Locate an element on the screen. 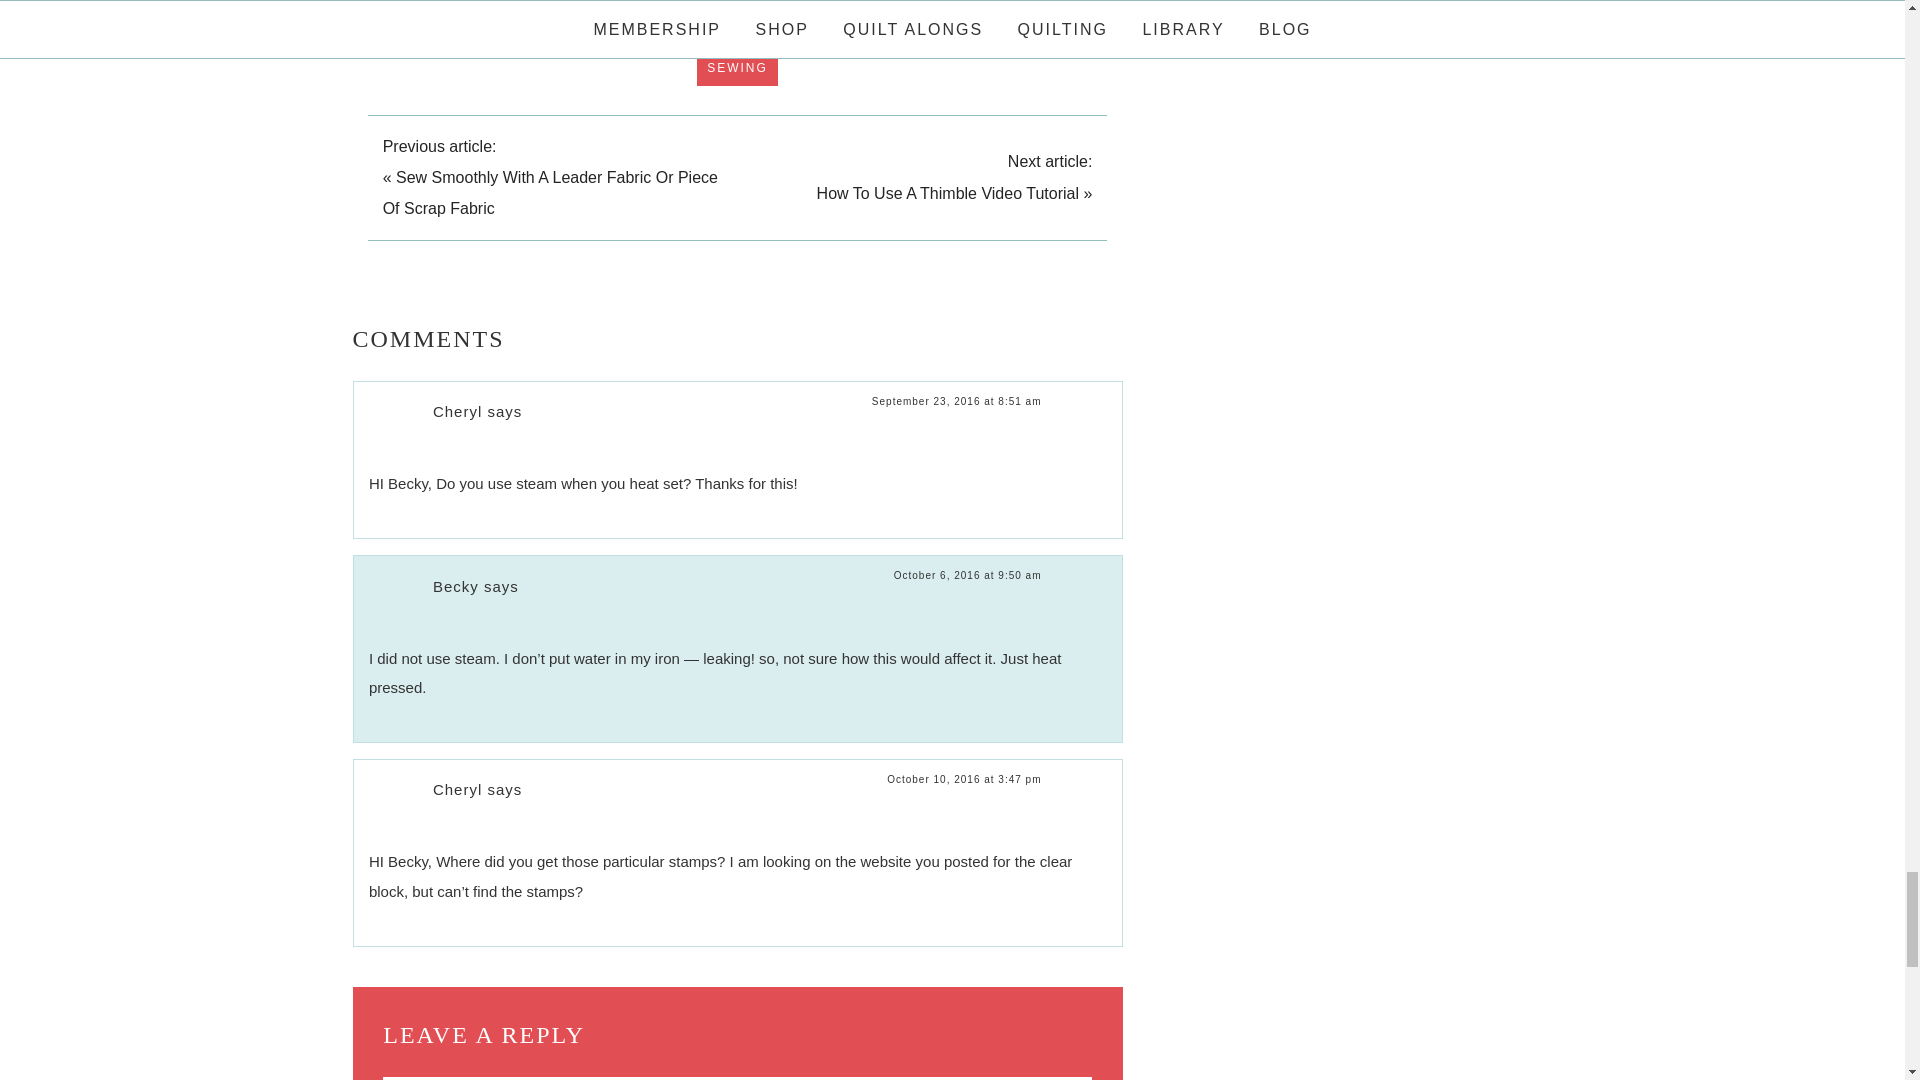  Share on X is located at coordinates (671, 10).